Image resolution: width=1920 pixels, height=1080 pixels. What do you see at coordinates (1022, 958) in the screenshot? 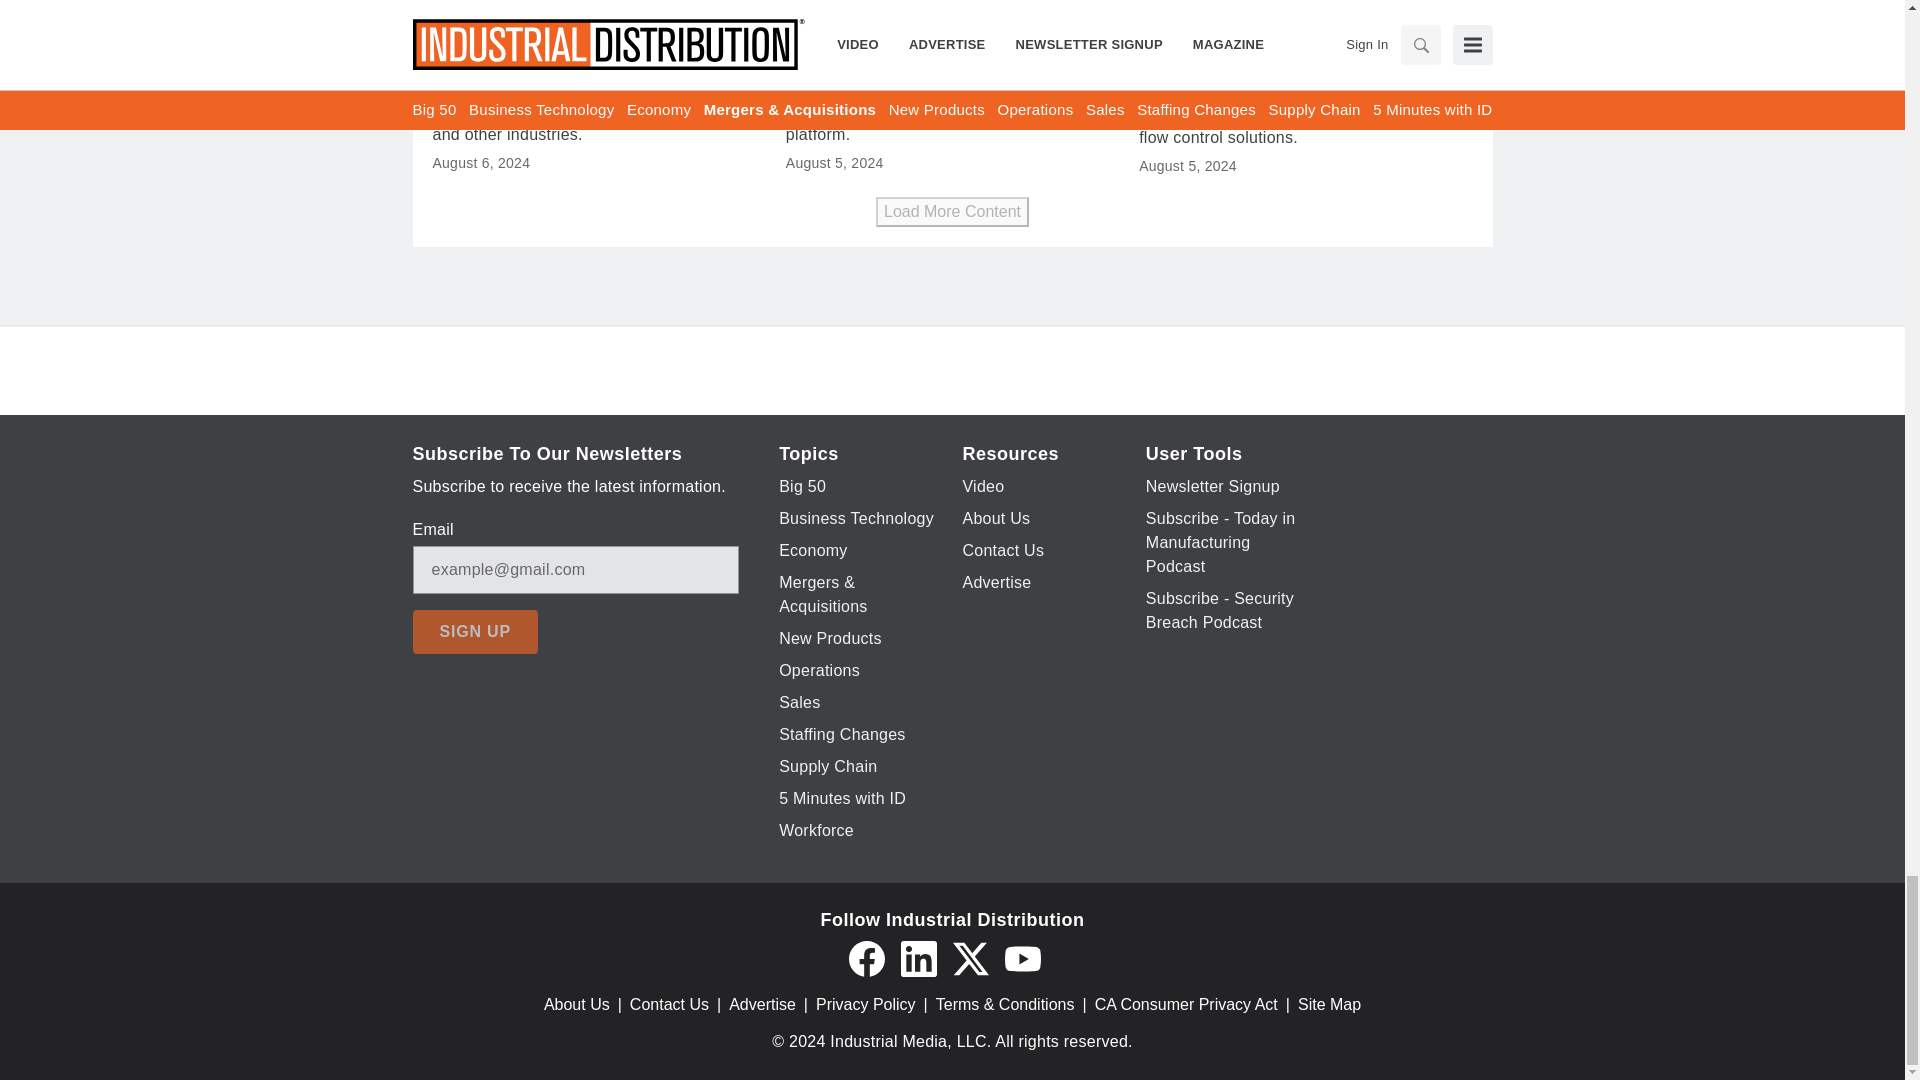
I see `YouTube icon` at bounding box center [1022, 958].